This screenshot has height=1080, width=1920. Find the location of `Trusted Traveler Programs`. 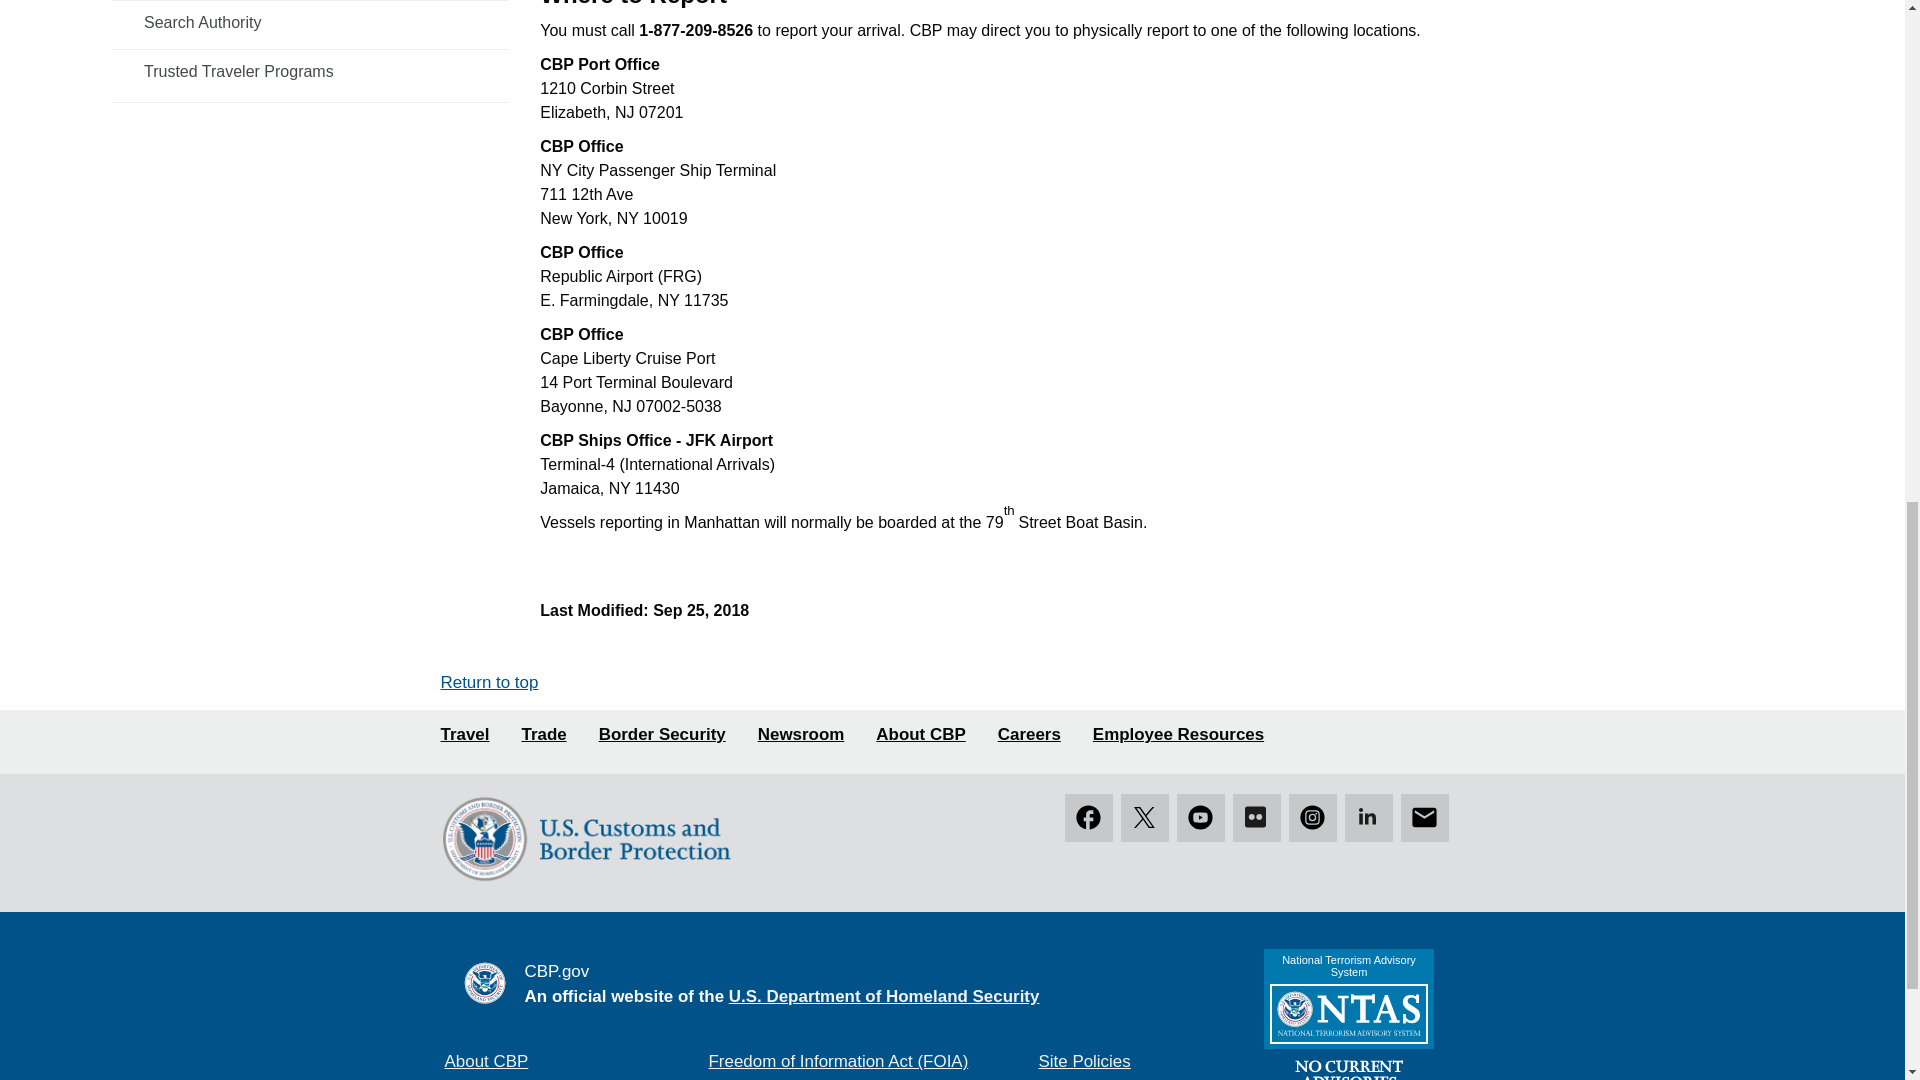

Trusted Traveler Programs is located at coordinates (310, 71).